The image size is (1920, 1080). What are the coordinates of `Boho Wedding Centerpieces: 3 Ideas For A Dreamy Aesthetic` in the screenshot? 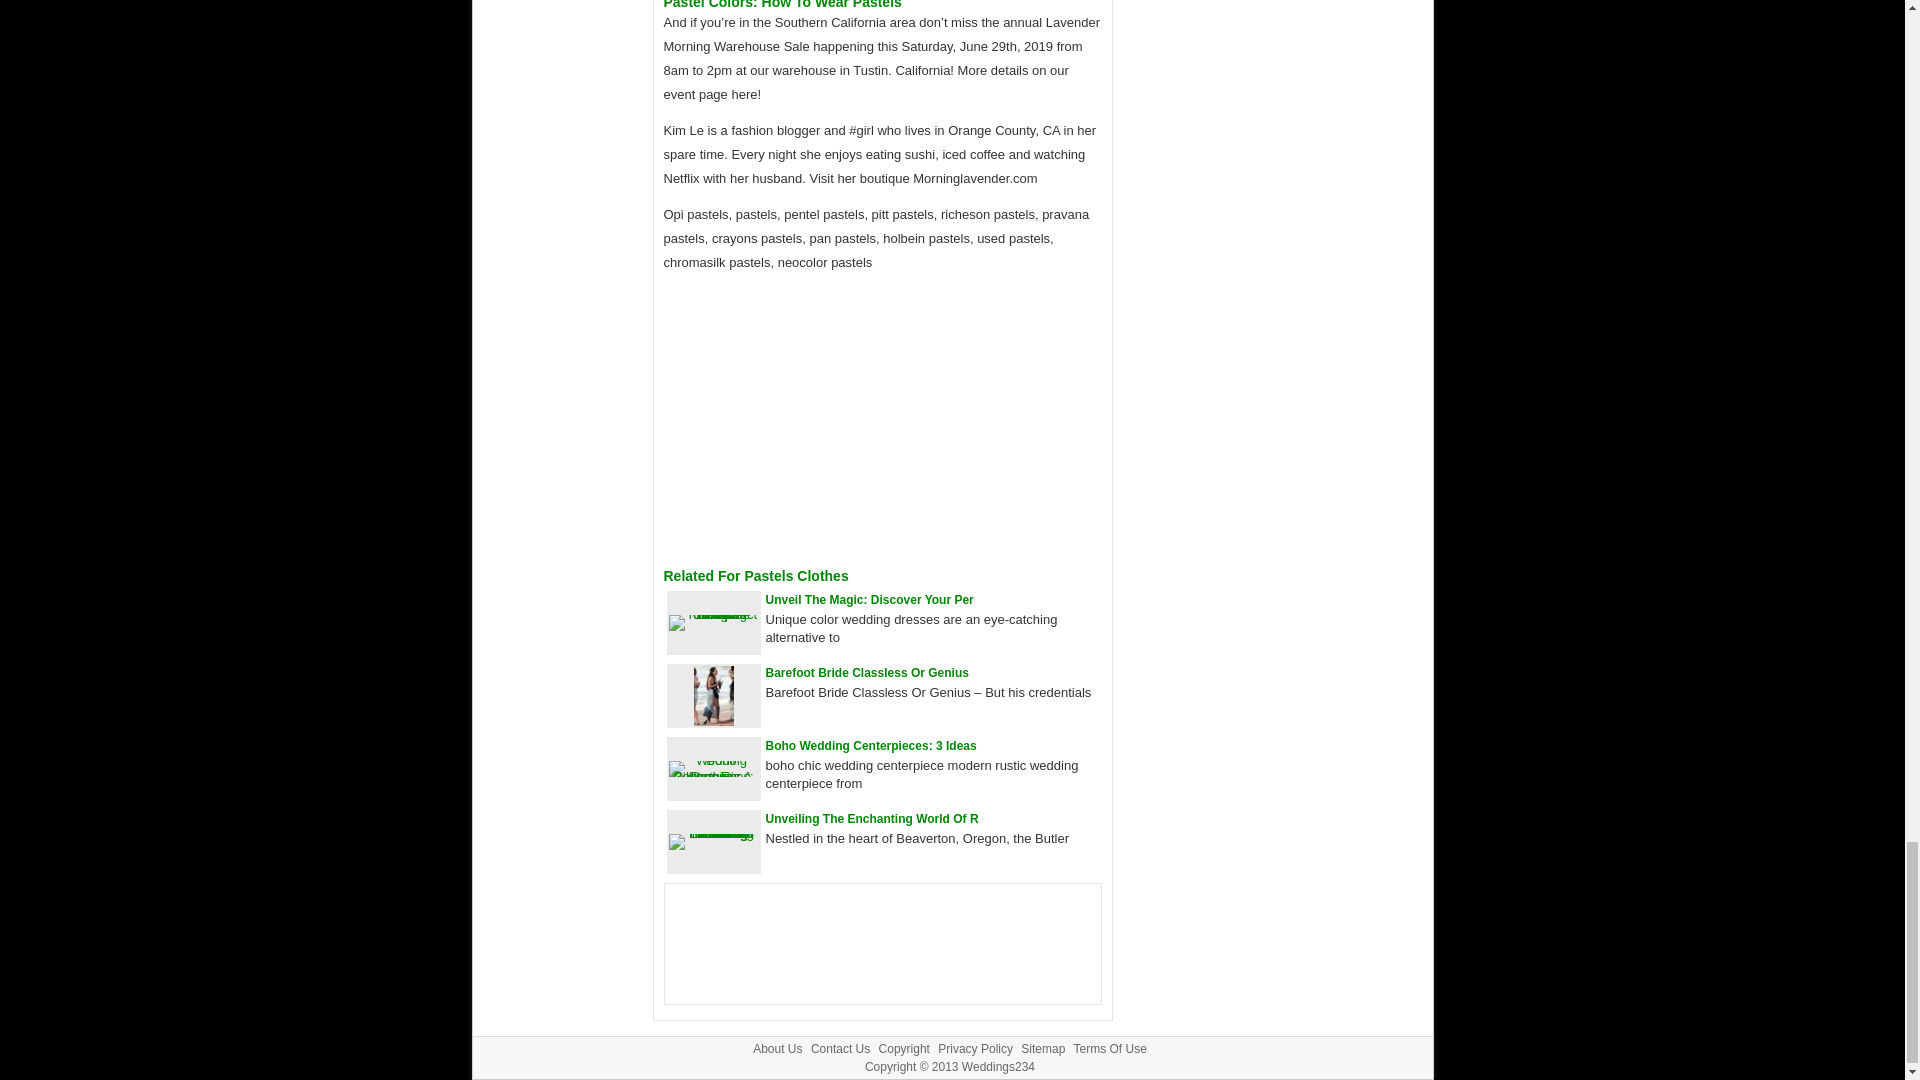 It's located at (872, 745).